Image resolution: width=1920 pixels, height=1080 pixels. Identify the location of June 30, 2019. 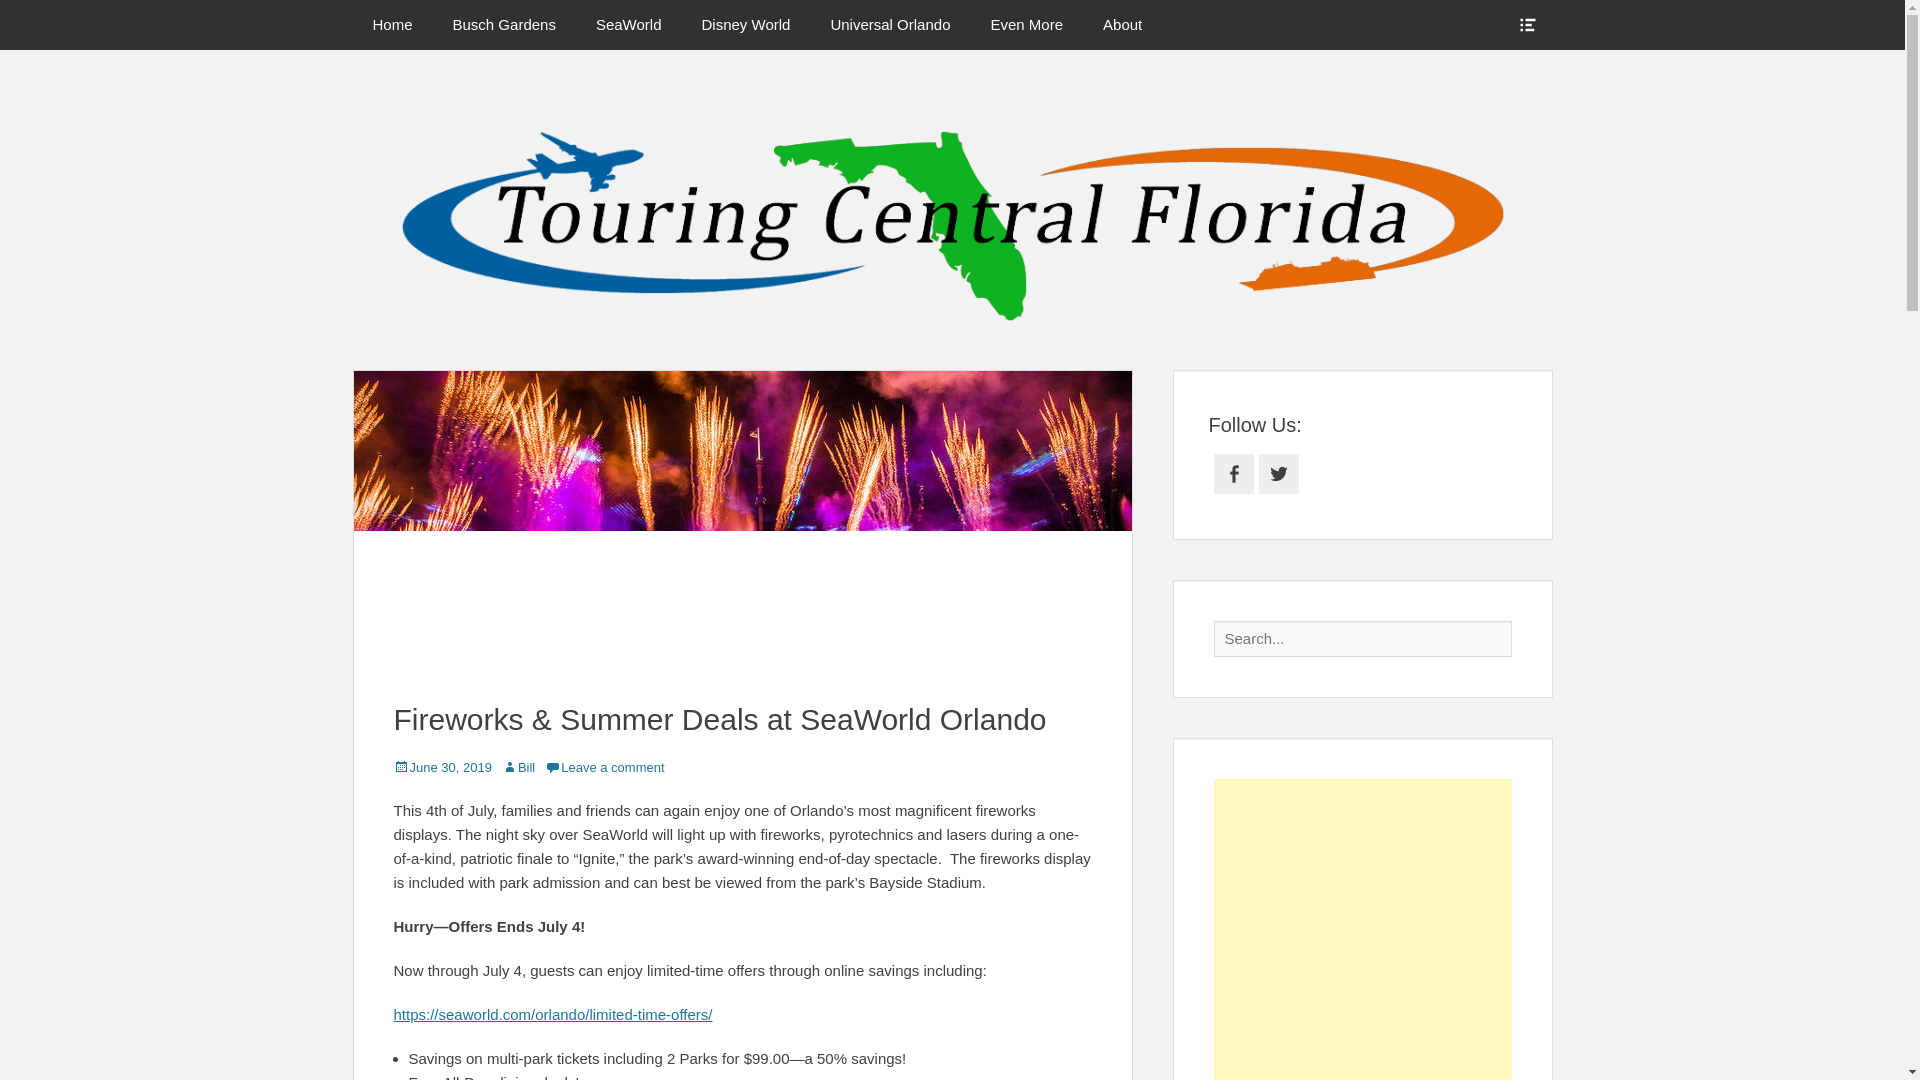
(442, 768).